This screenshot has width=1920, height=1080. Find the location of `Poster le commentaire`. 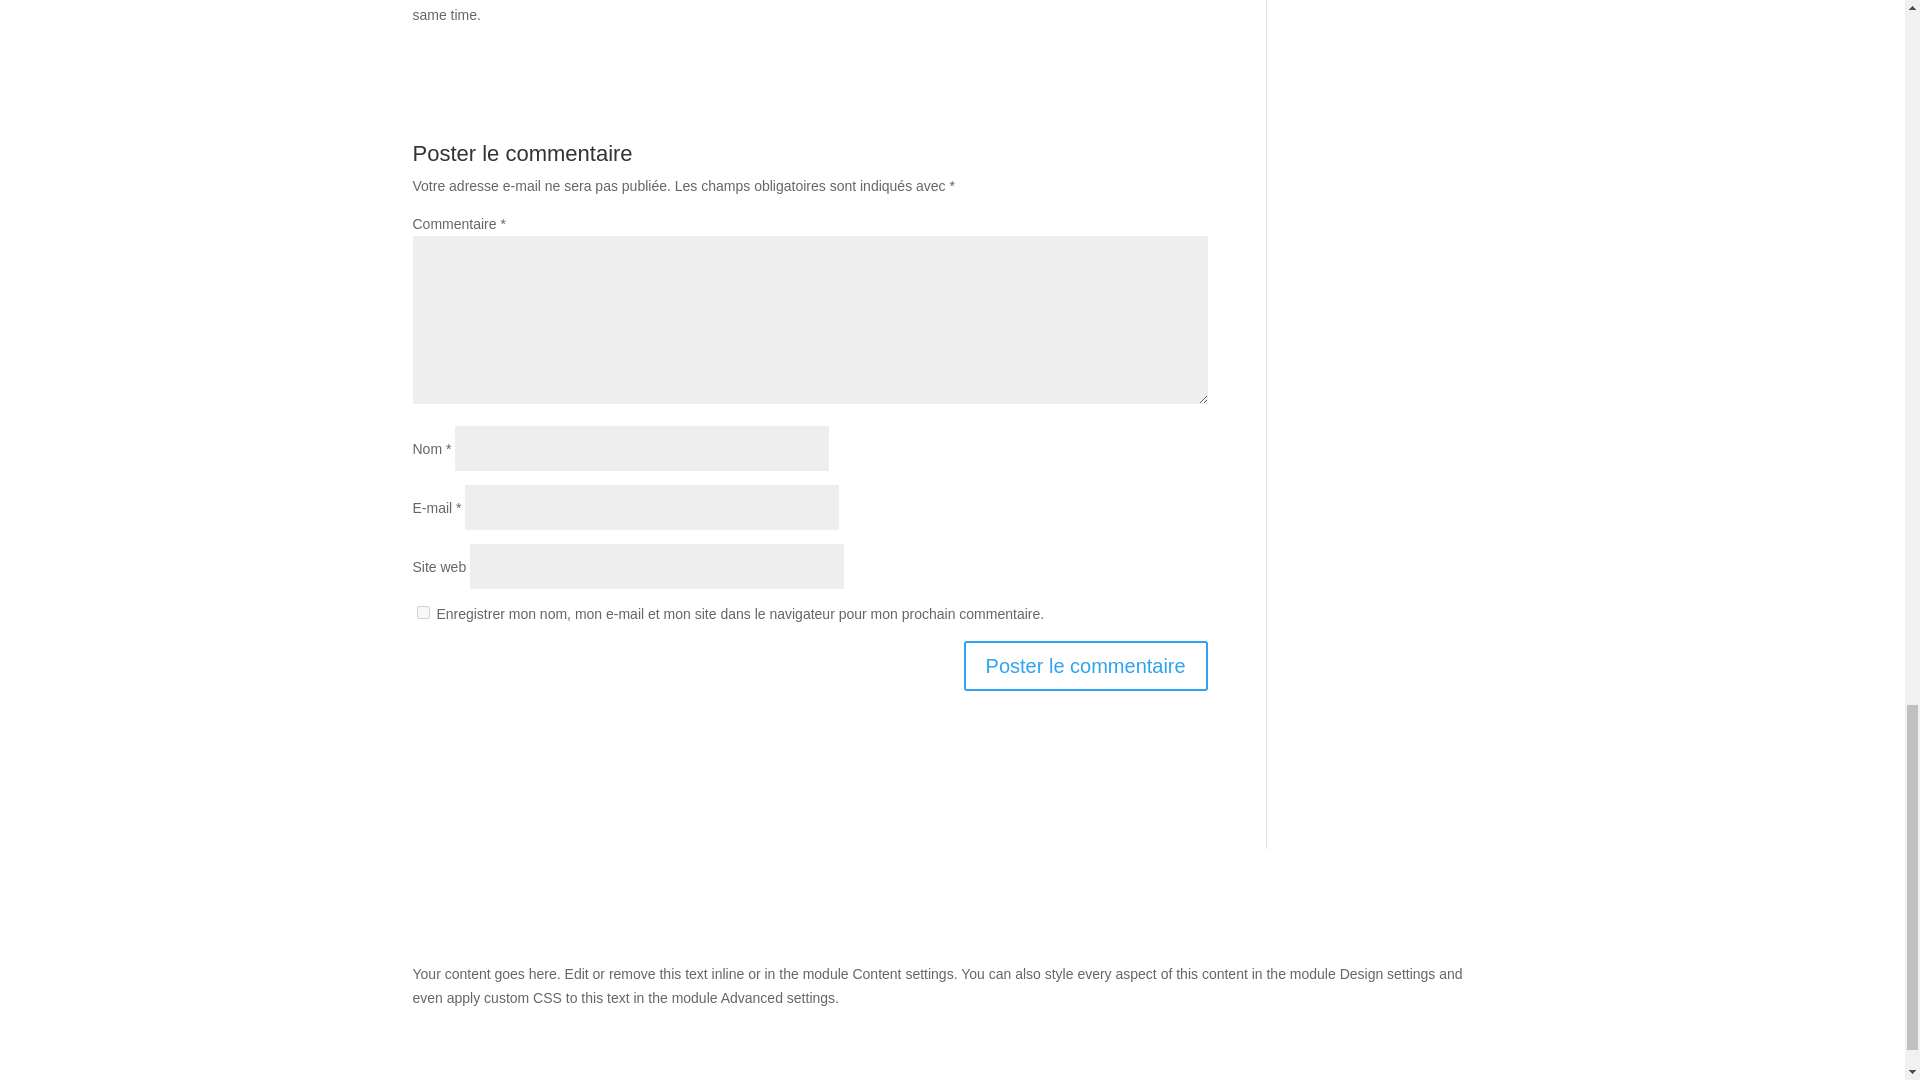

Poster le commentaire is located at coordinates (1085, 666).